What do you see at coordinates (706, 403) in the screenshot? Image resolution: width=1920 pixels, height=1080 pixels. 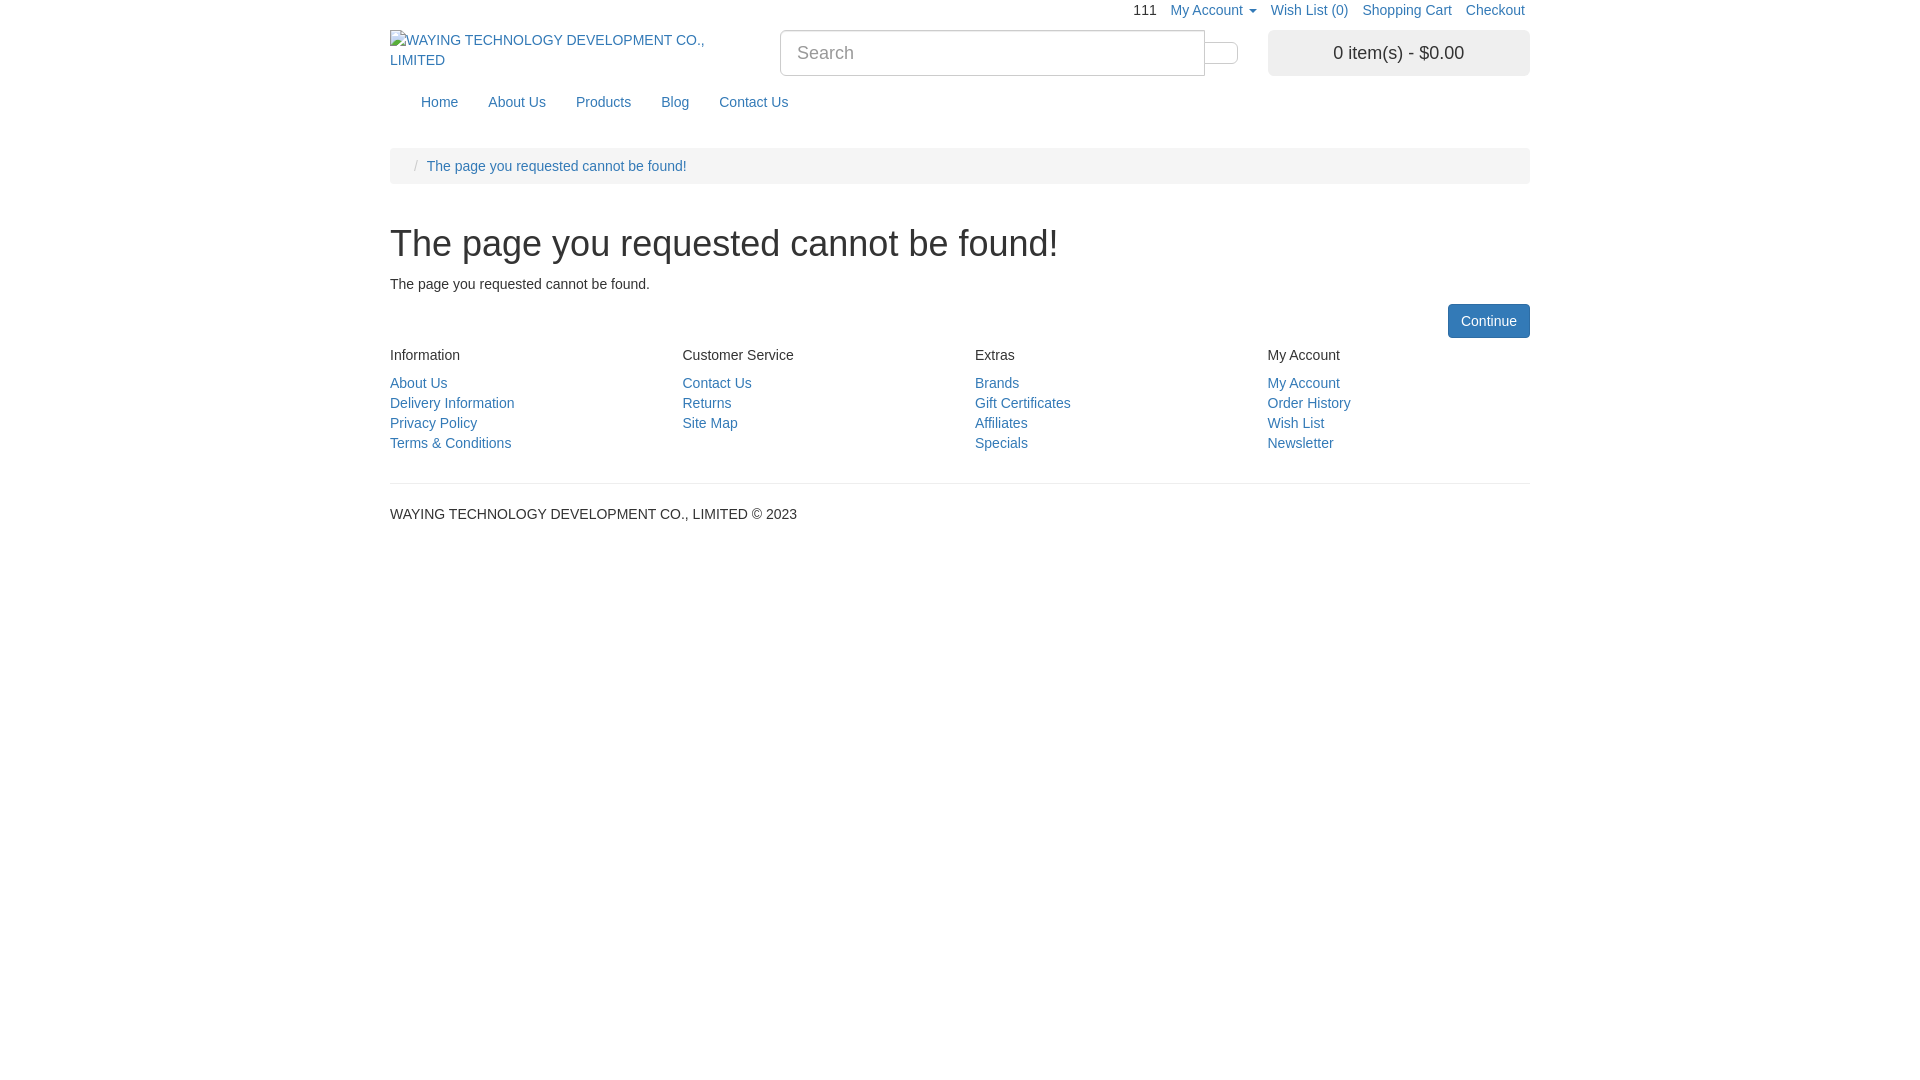 I see `Returns` at bounding box center [706, 403].